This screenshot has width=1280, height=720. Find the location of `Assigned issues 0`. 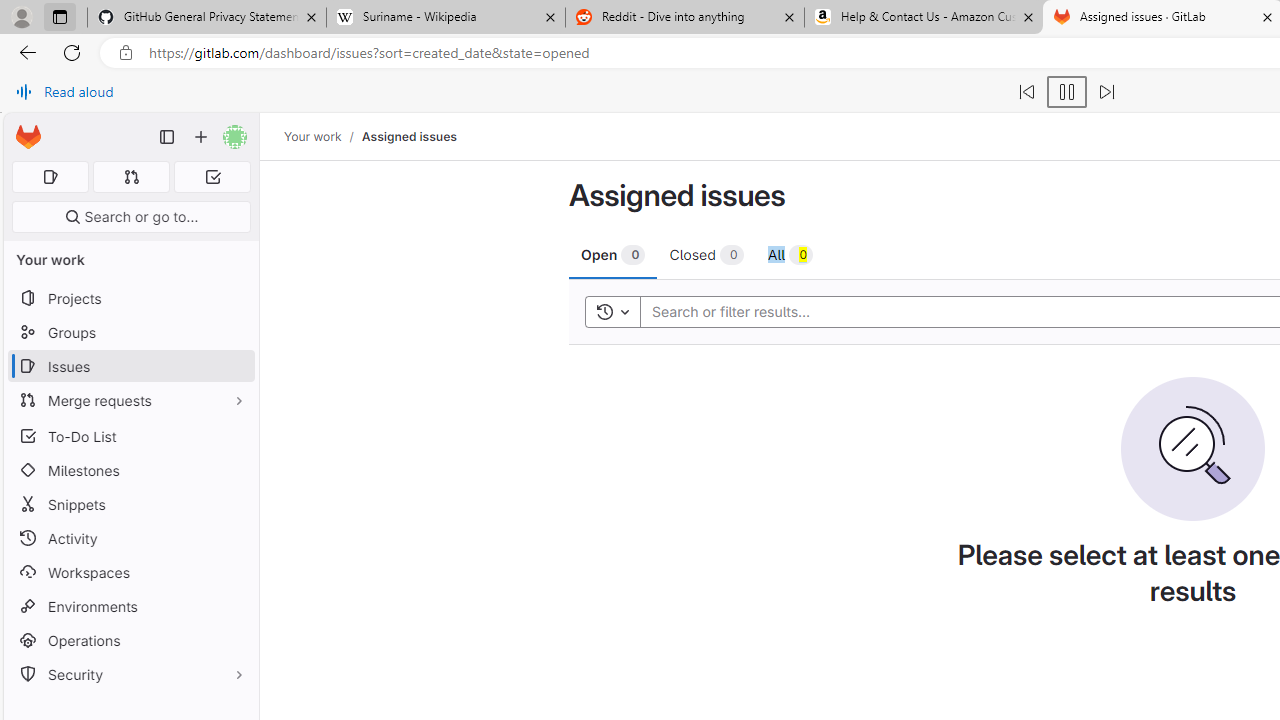

Assigned issues 0 is located at coordinates (50, 177).